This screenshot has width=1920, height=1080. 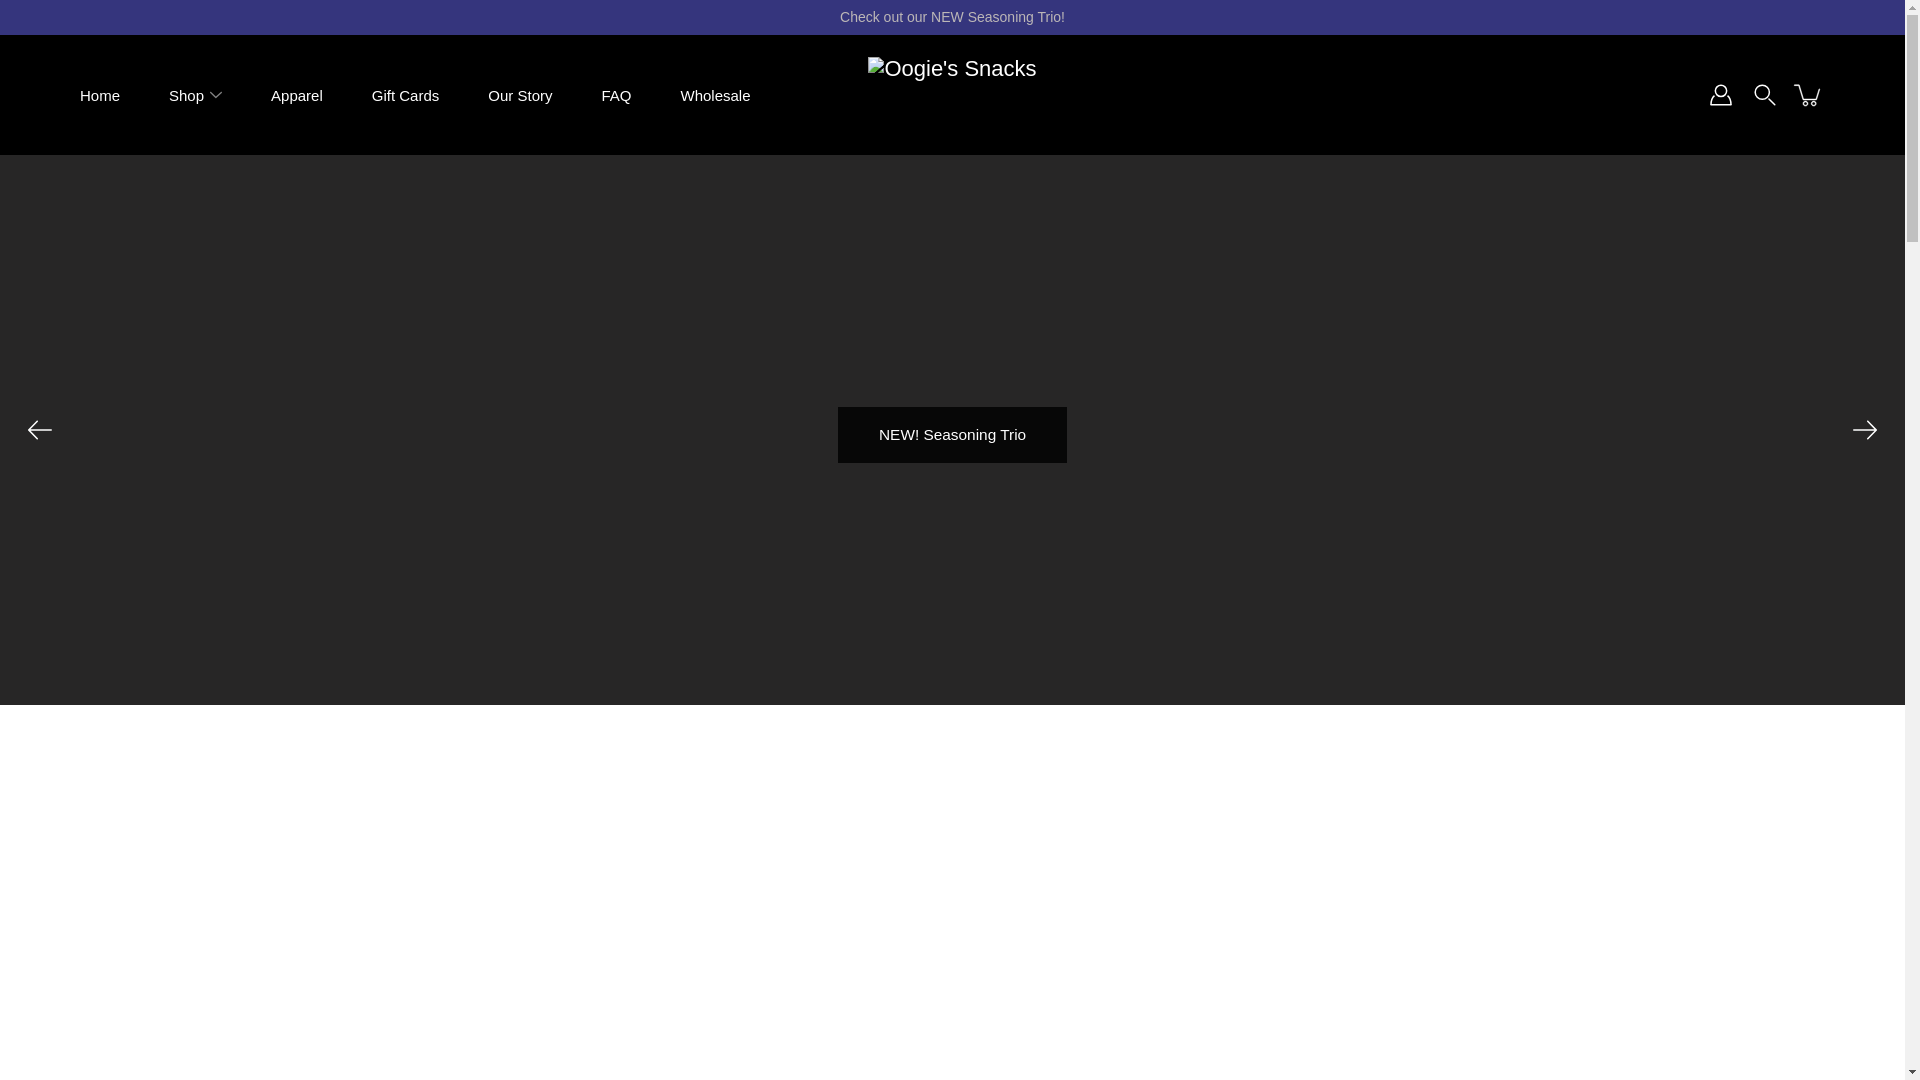 I want to click on FAQ, so click(x=616, y=94).